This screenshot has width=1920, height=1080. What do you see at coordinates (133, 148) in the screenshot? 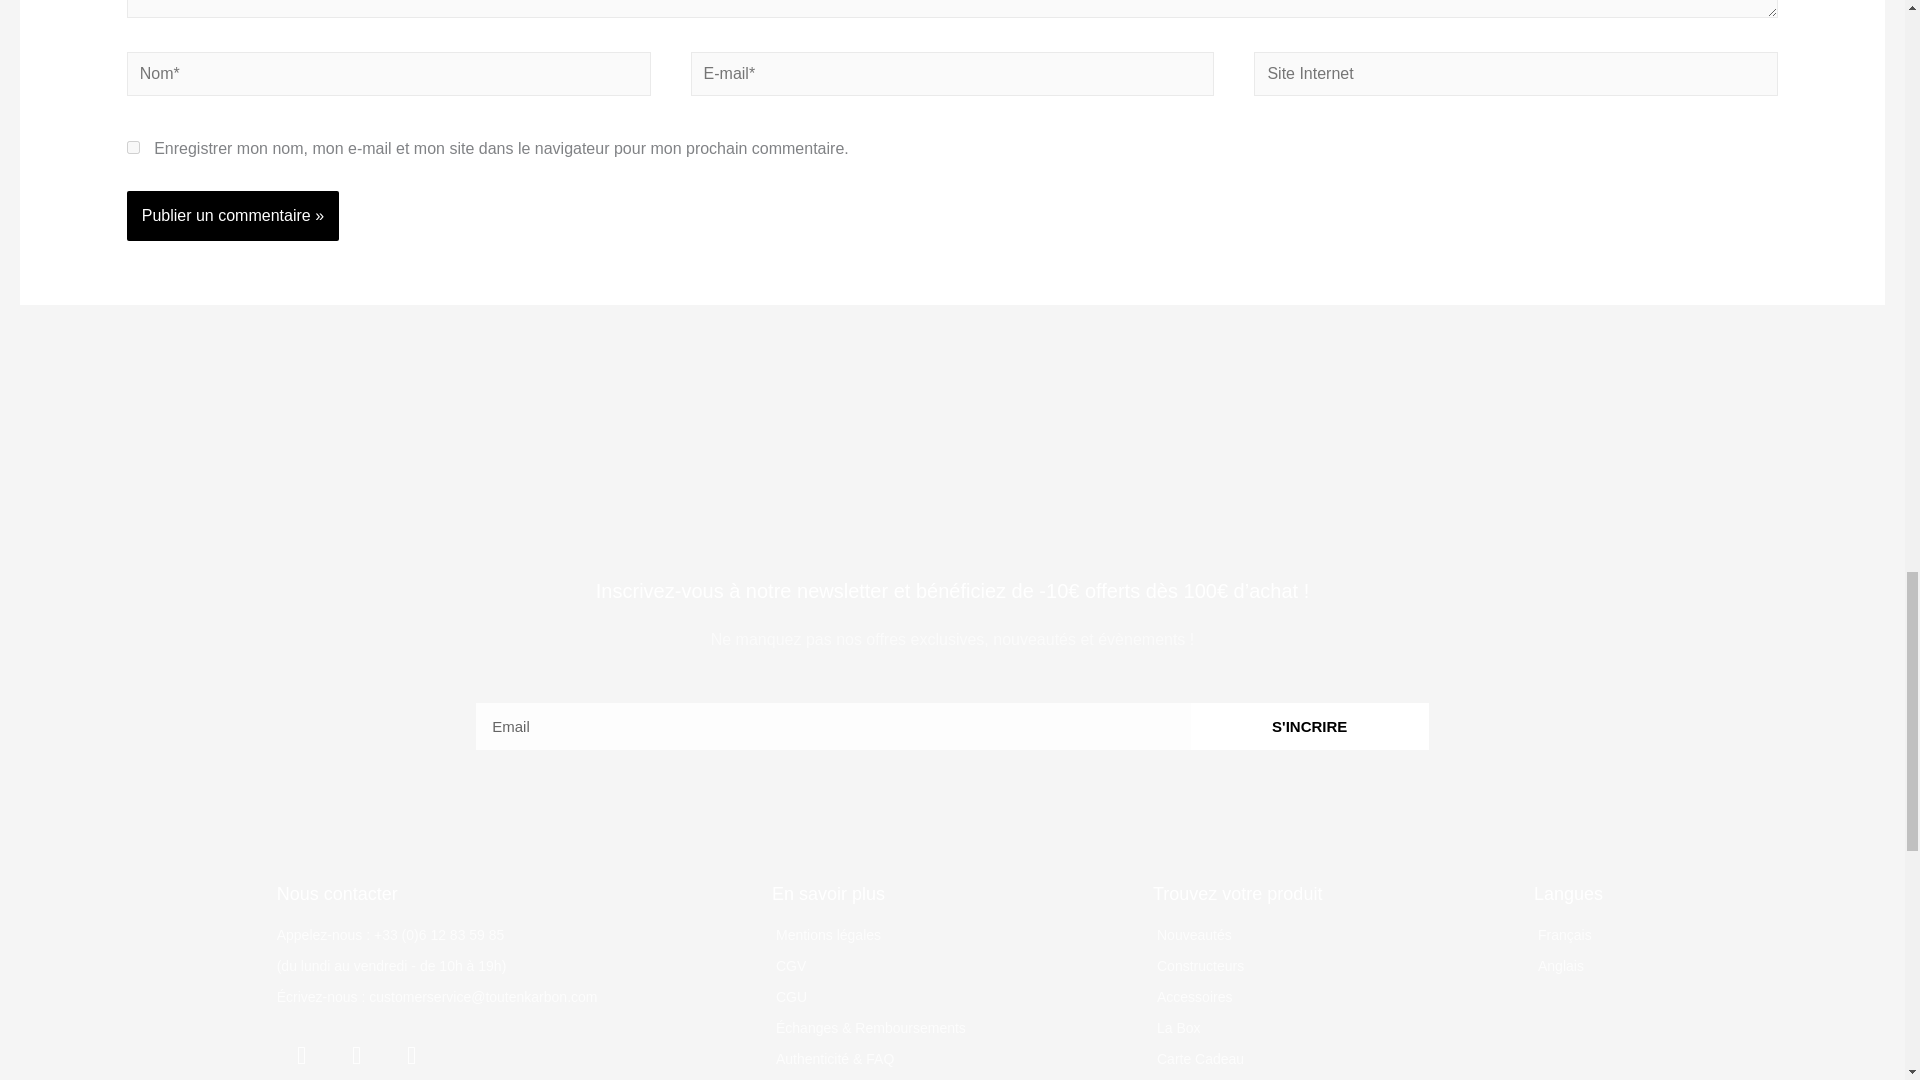
I see `yes` at bounding box center [133, 148].